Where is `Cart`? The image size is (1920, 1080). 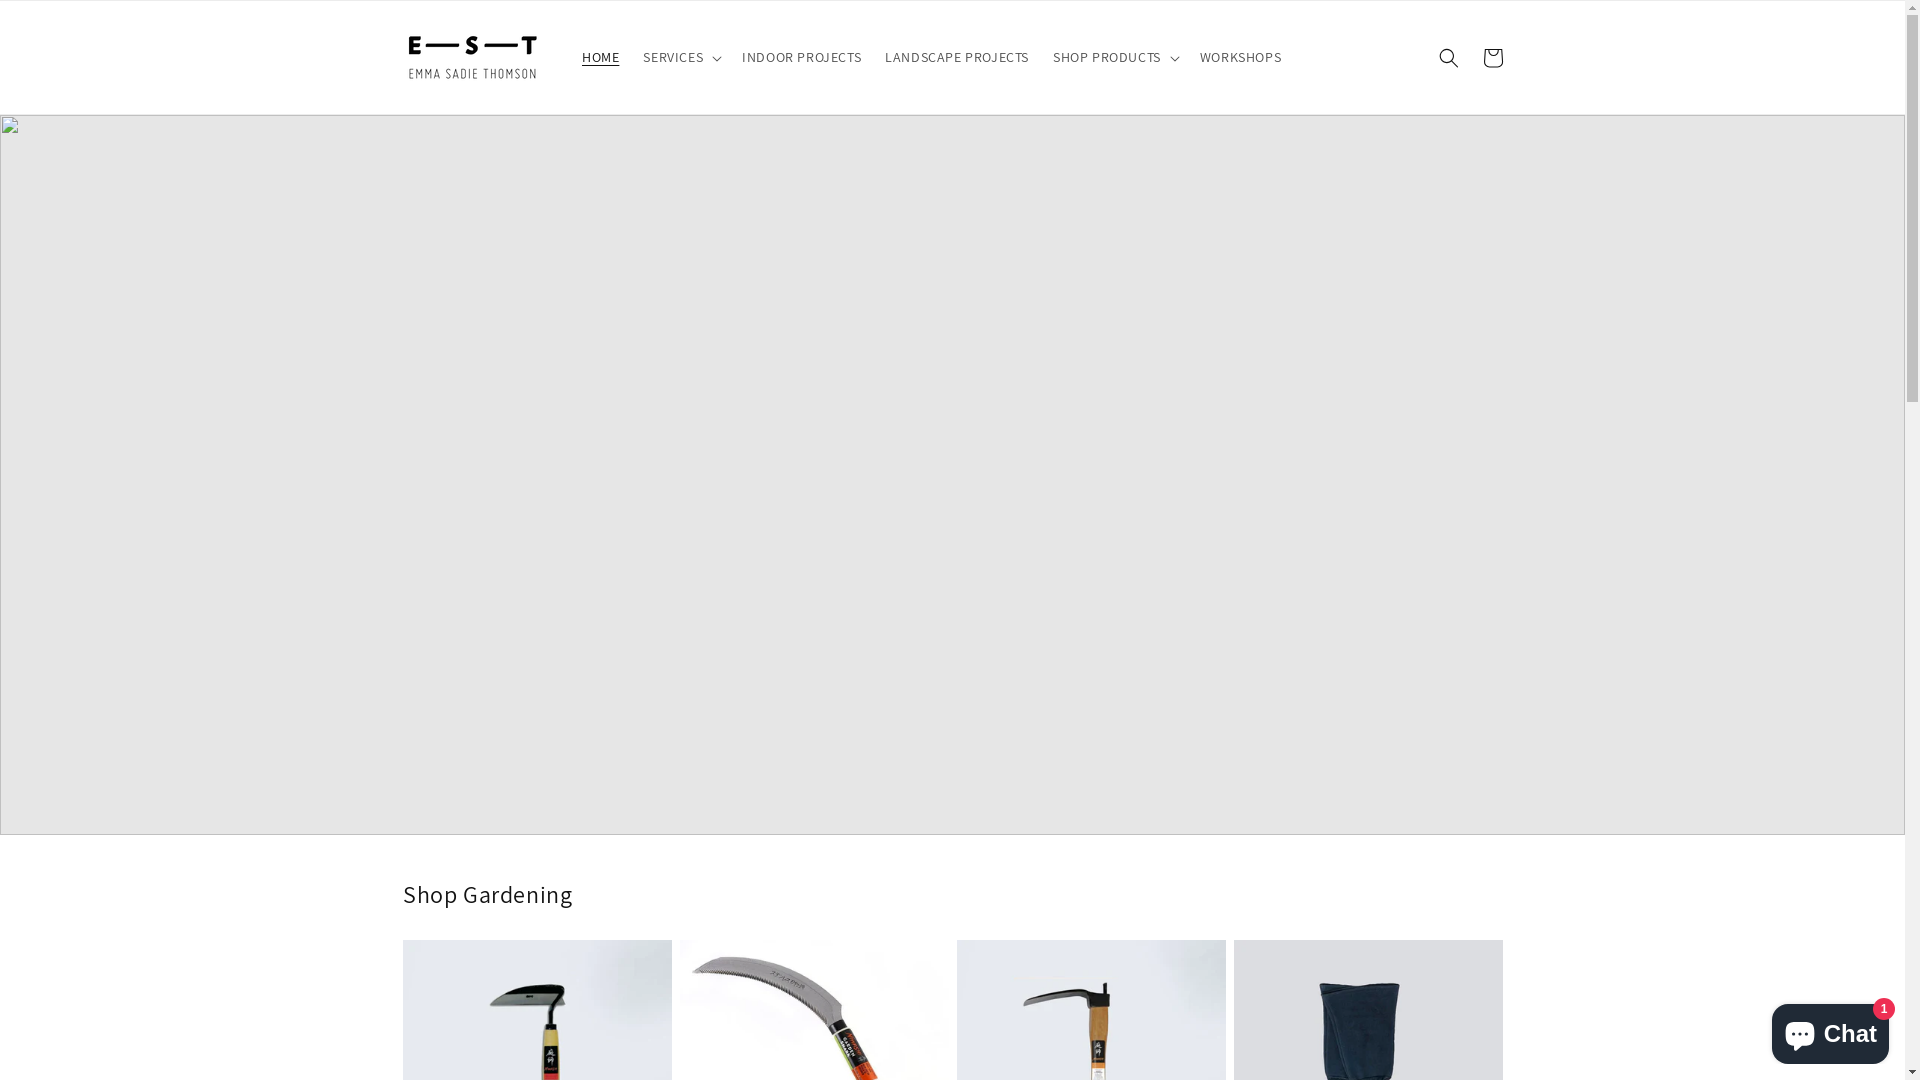
Cart is located at coordinates (1492, 58).